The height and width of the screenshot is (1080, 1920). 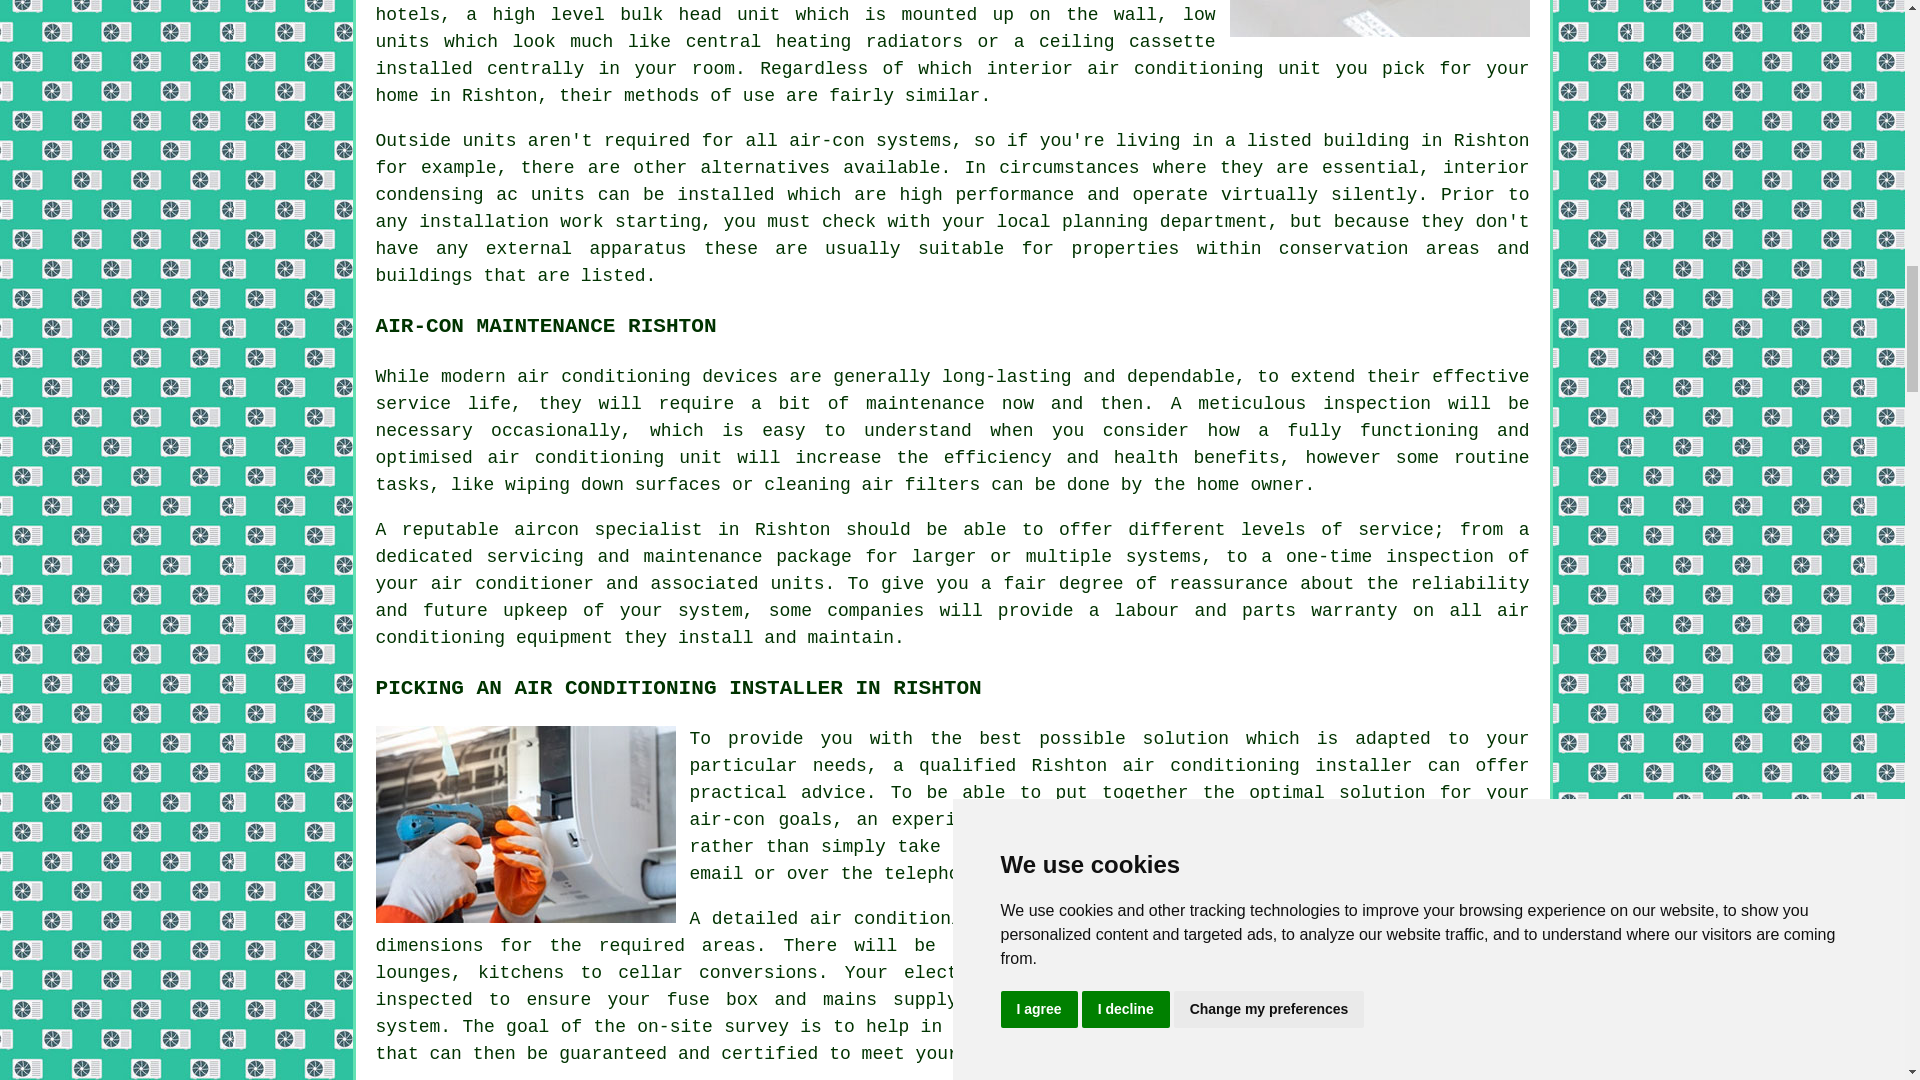 What do you see at coordinates (484, 222) in the screenshot?
I see `installation` at bounding box center [484, 222].